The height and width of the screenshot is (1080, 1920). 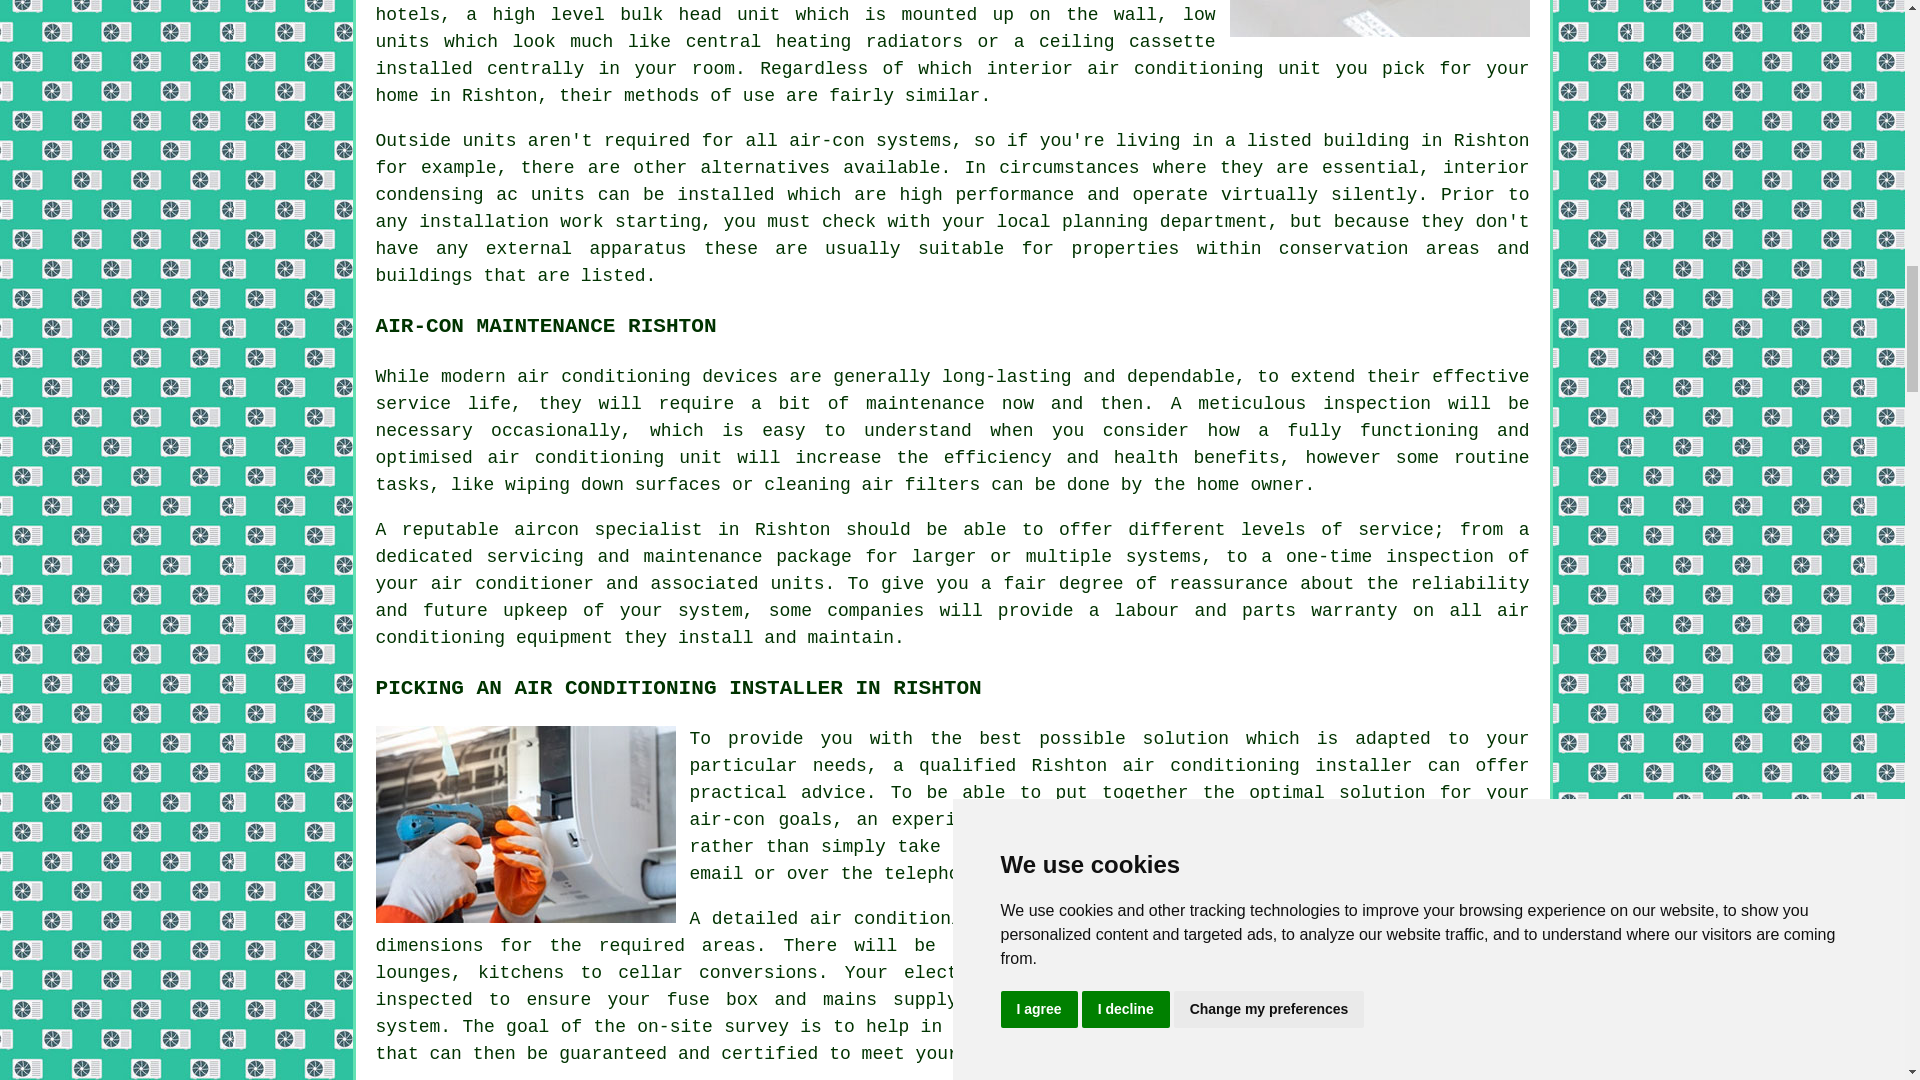 What do you see at coordinates (484, 222) in the screenshot?
I see `installation` at bounding box center [484, 222].